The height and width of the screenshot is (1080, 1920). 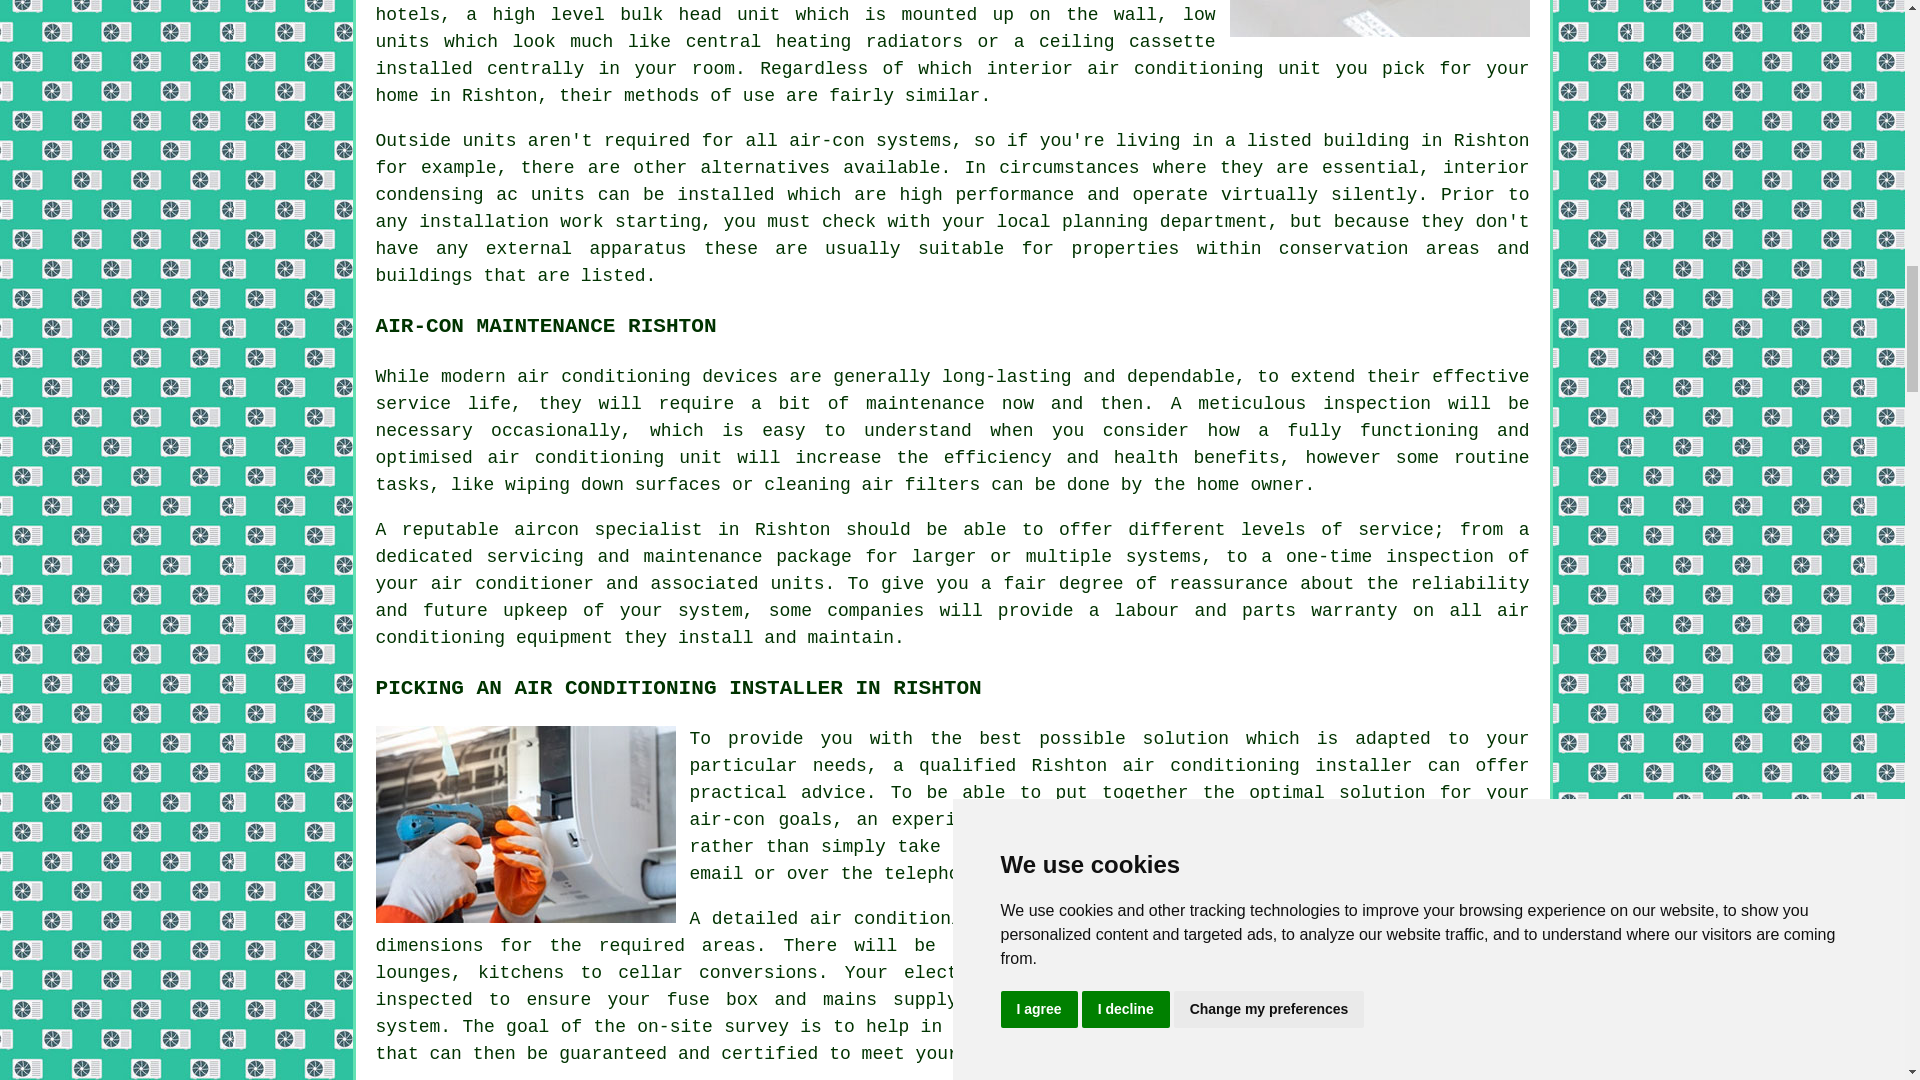 What do you see at coordinates (484, 222) in the screenshot?
I see `installation` at bounding box center [484, 222].